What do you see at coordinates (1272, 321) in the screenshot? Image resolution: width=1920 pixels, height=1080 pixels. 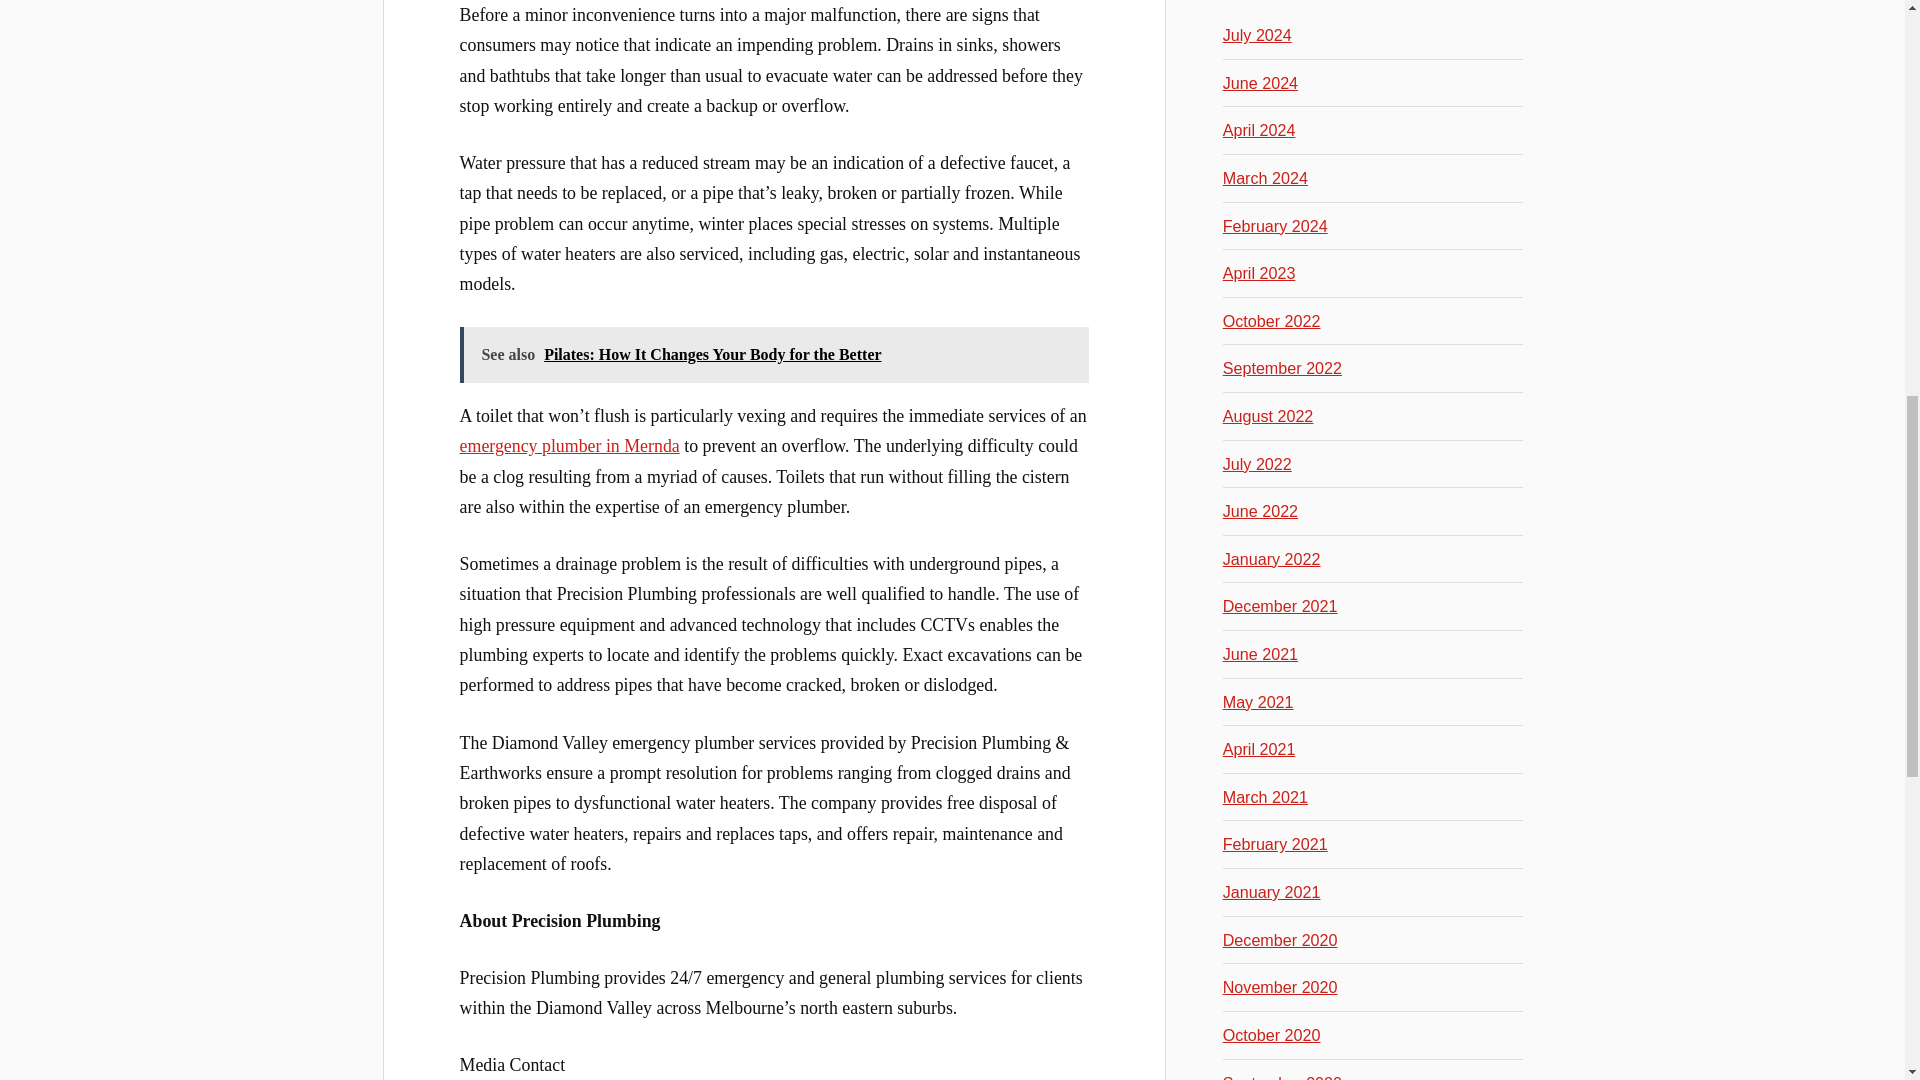 I see `October 2022` at bounding box center [1272, 321].